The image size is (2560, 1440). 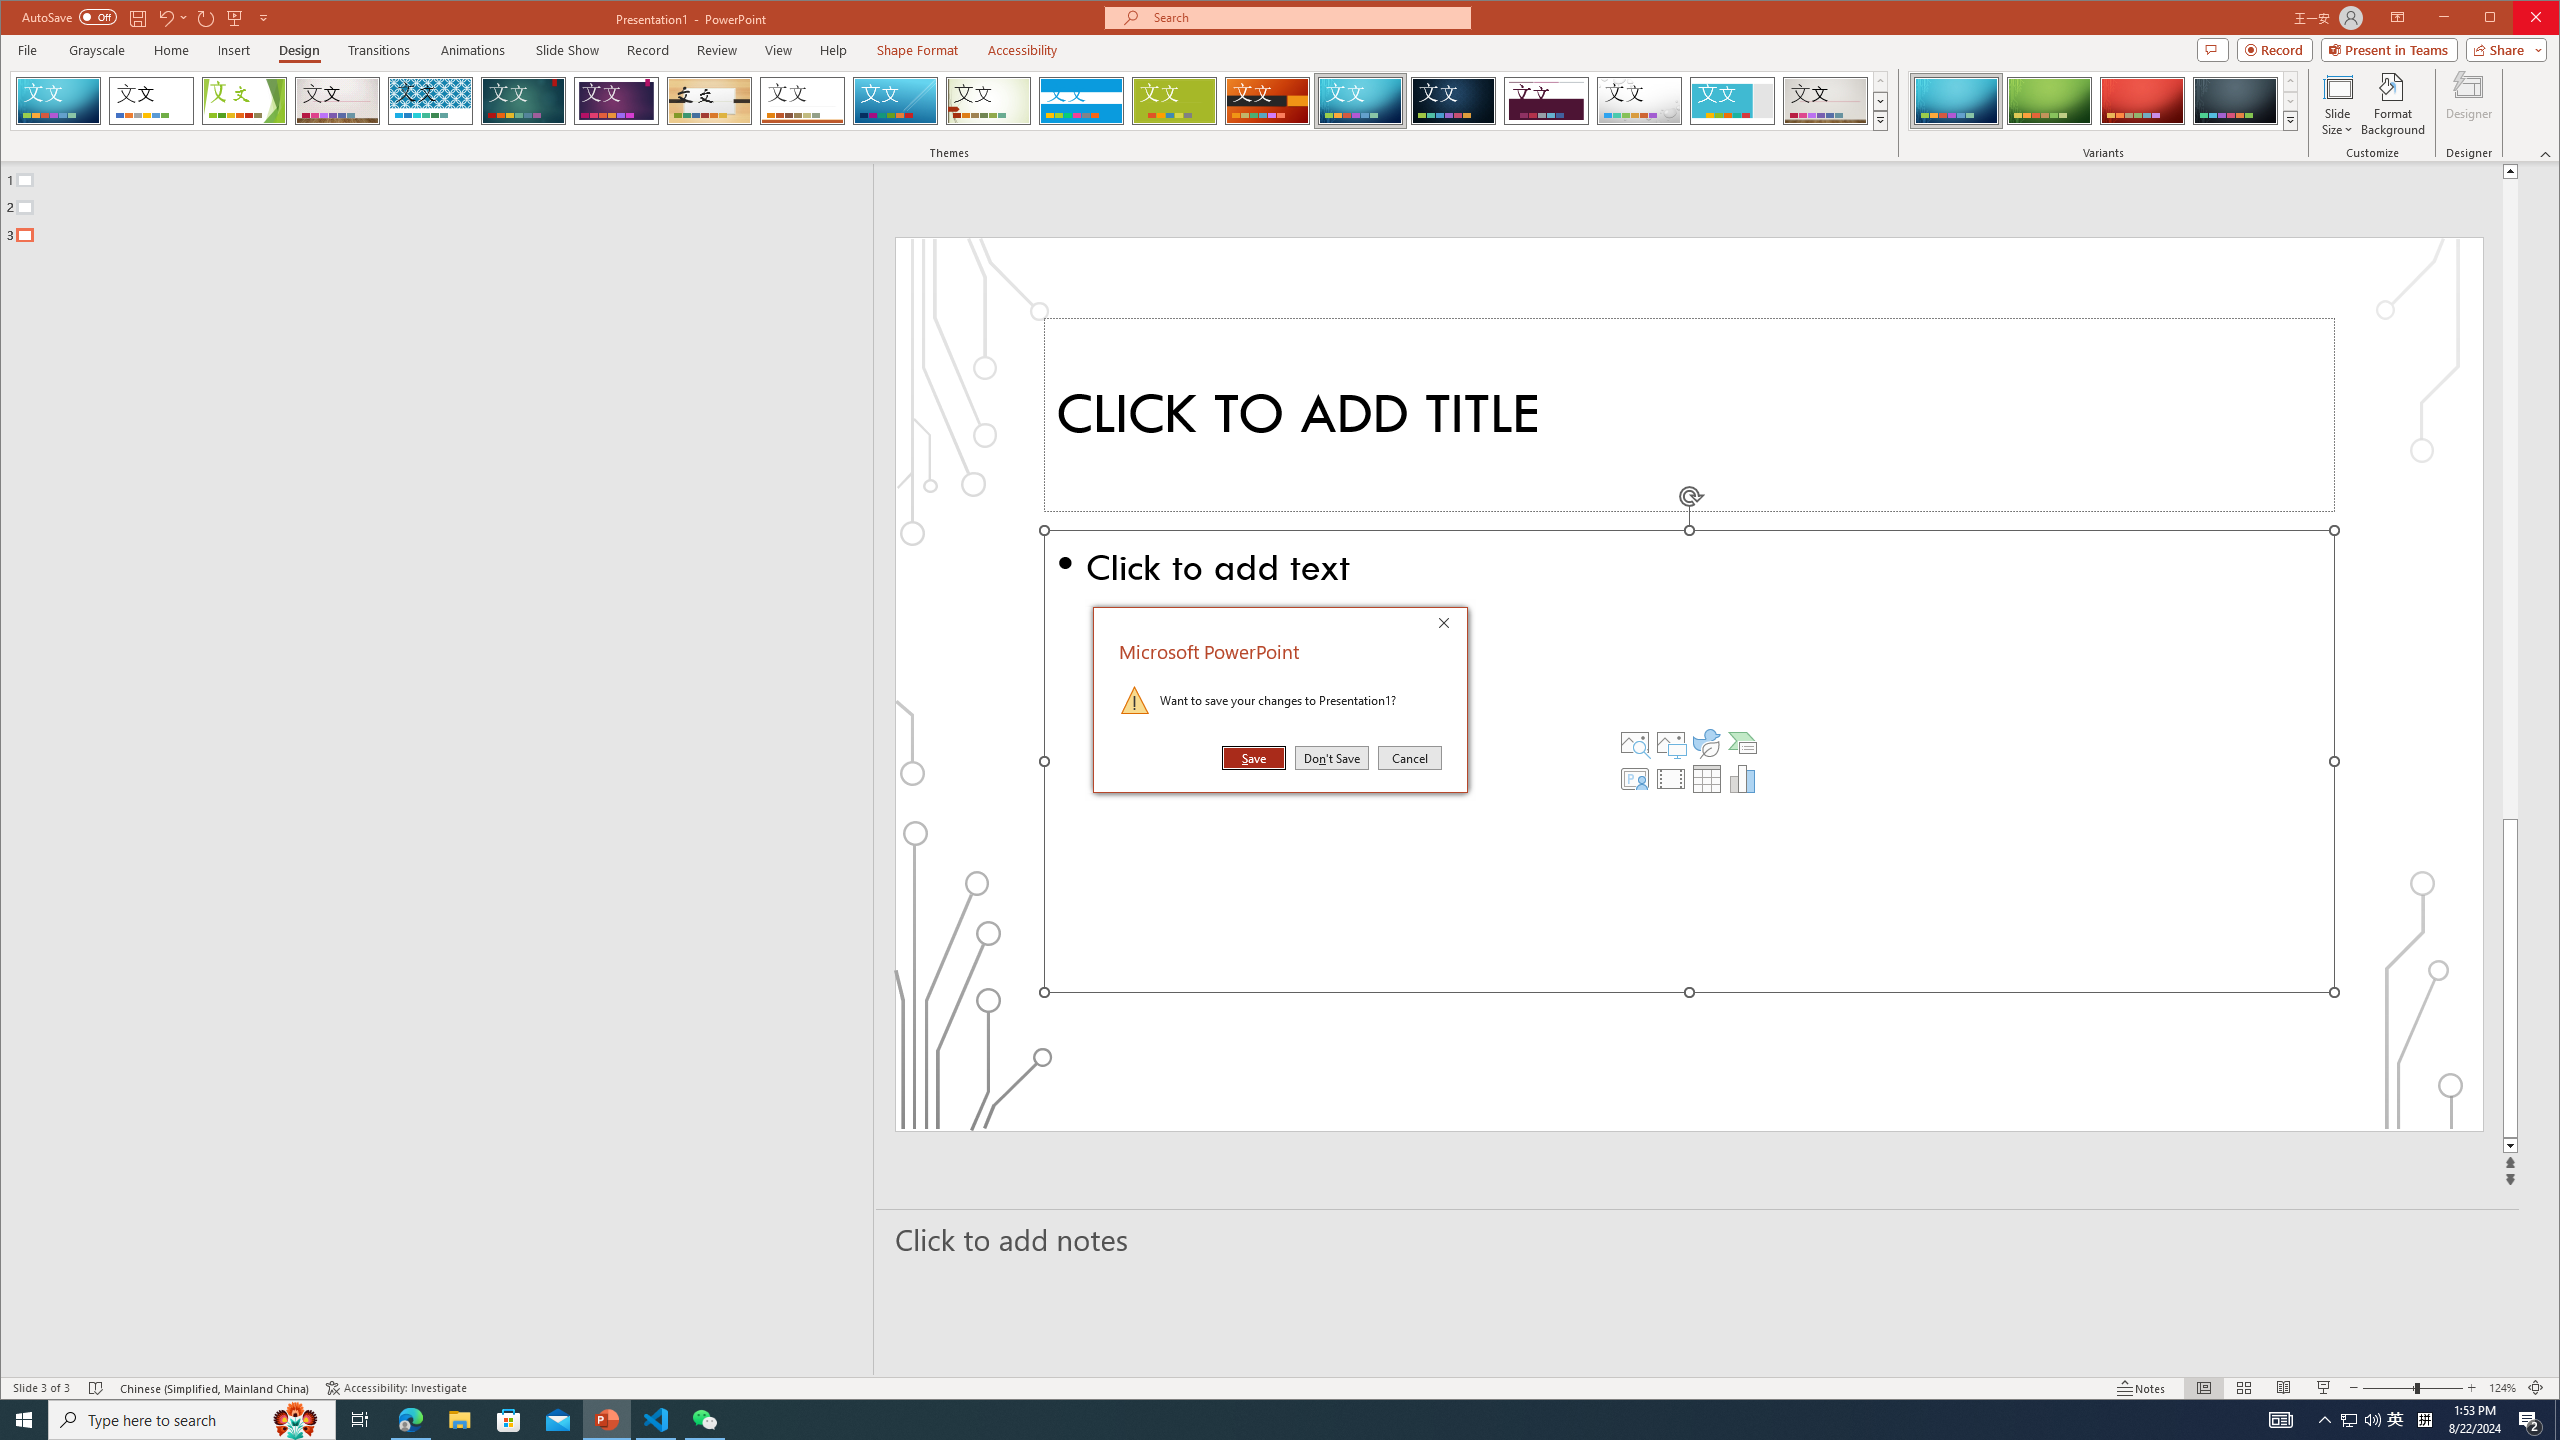 I want to click on Task View, so click(x=360, y=1420).